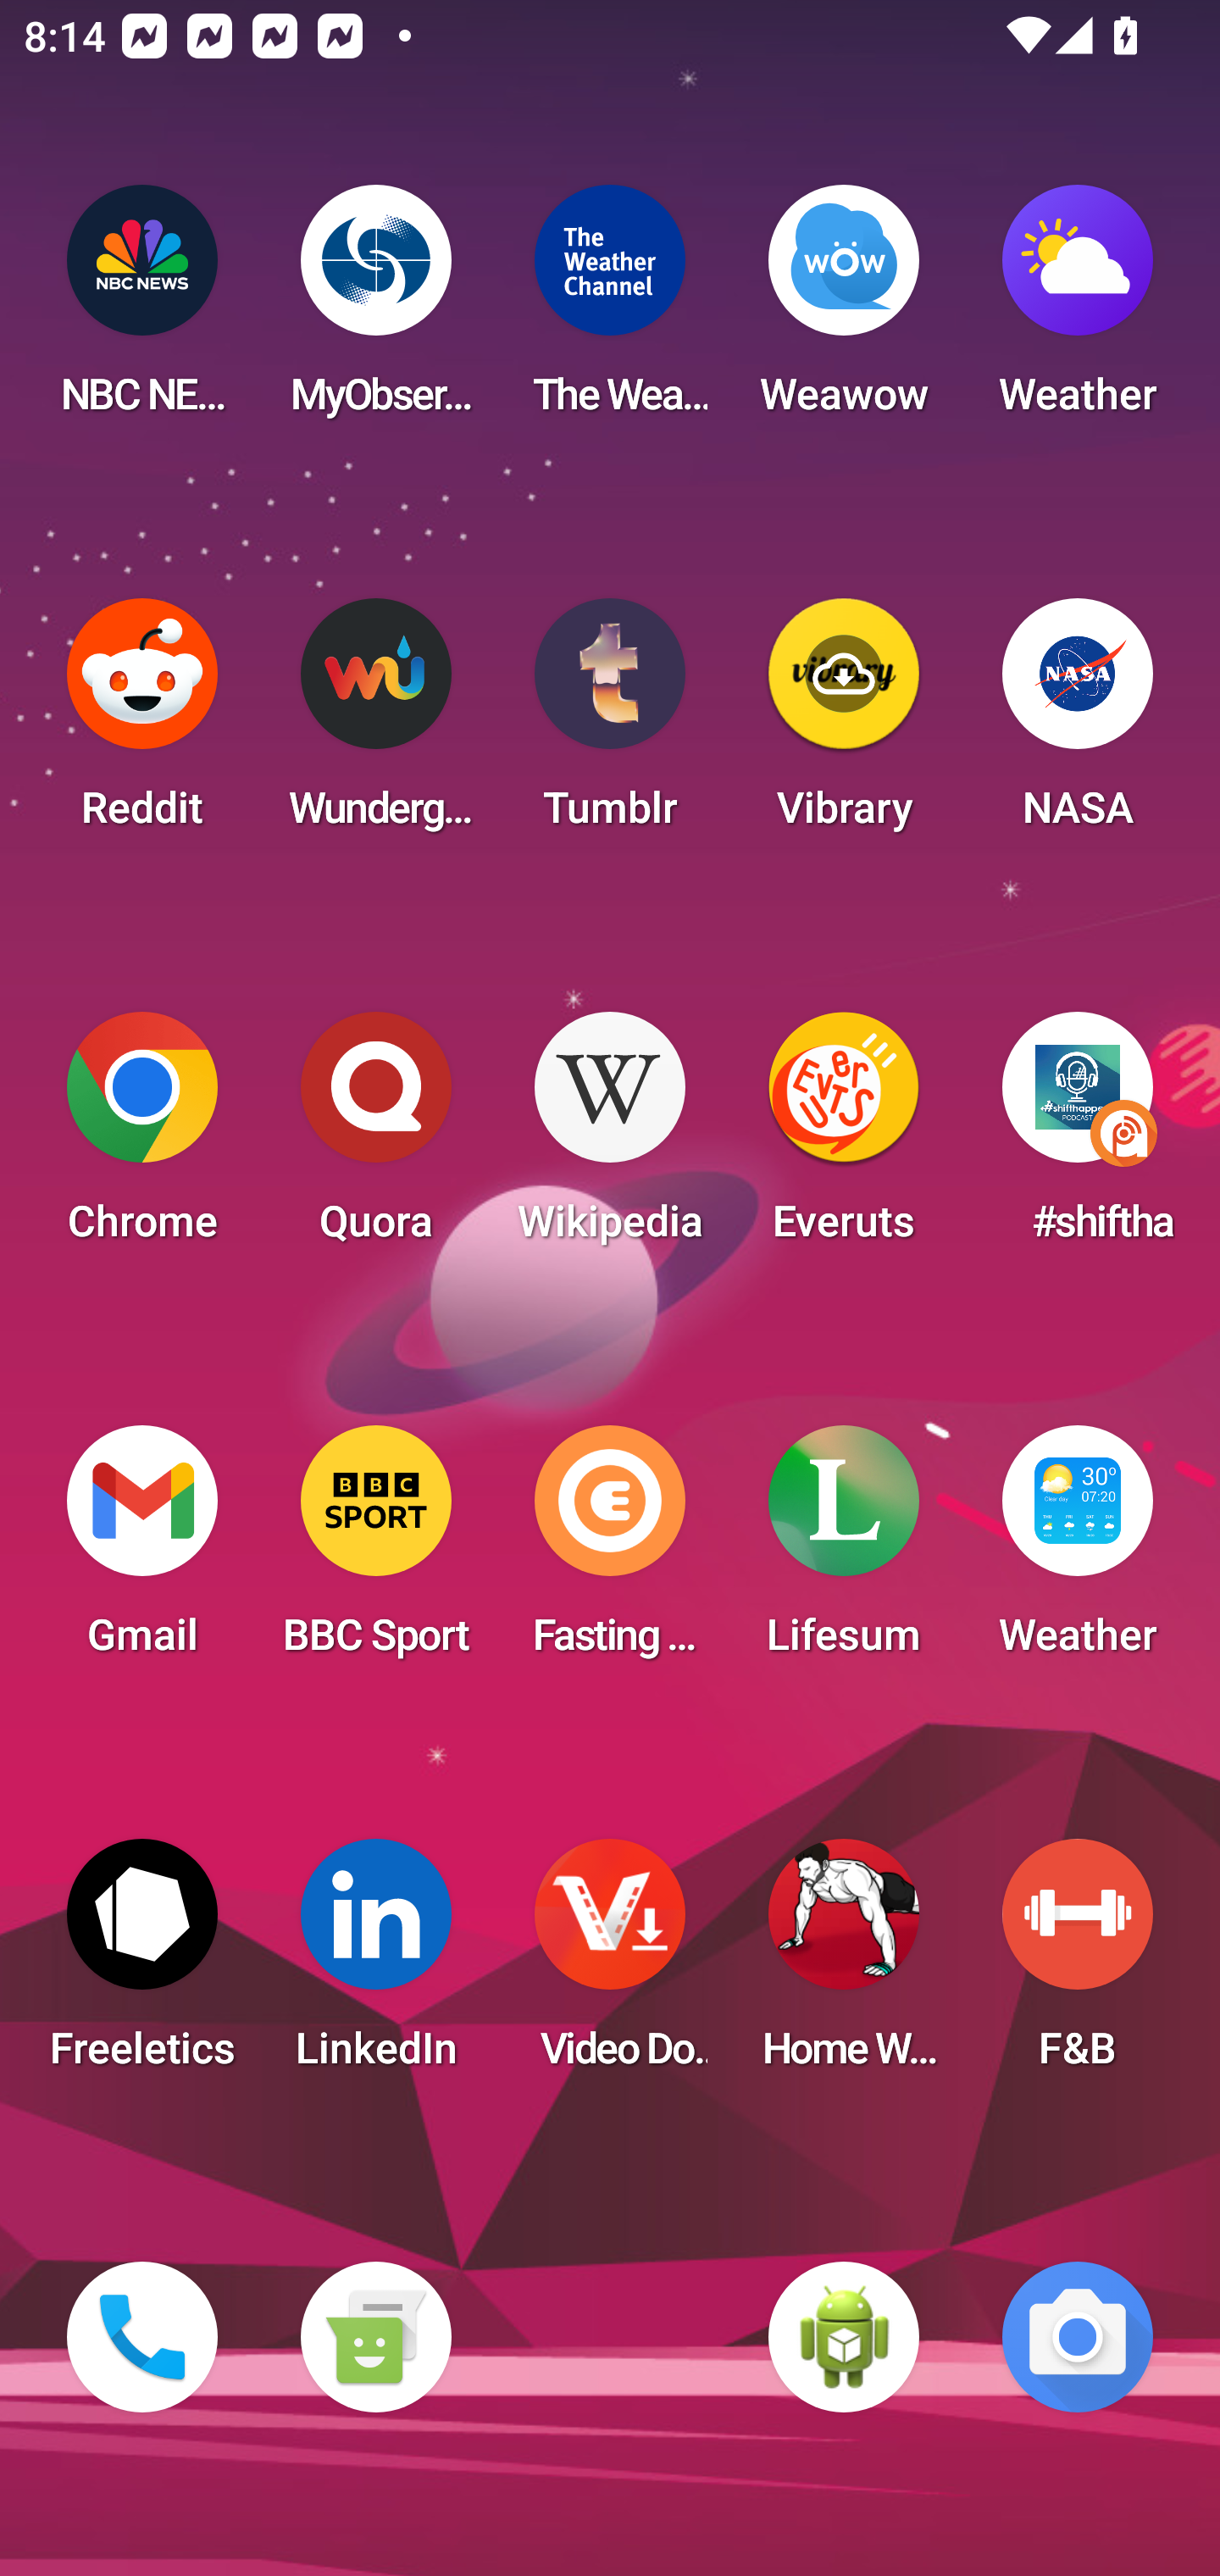  What do you see at coordinates (375, 2337) in the screenshot?
I see `Messaging` at bounding box center [375, 2337].